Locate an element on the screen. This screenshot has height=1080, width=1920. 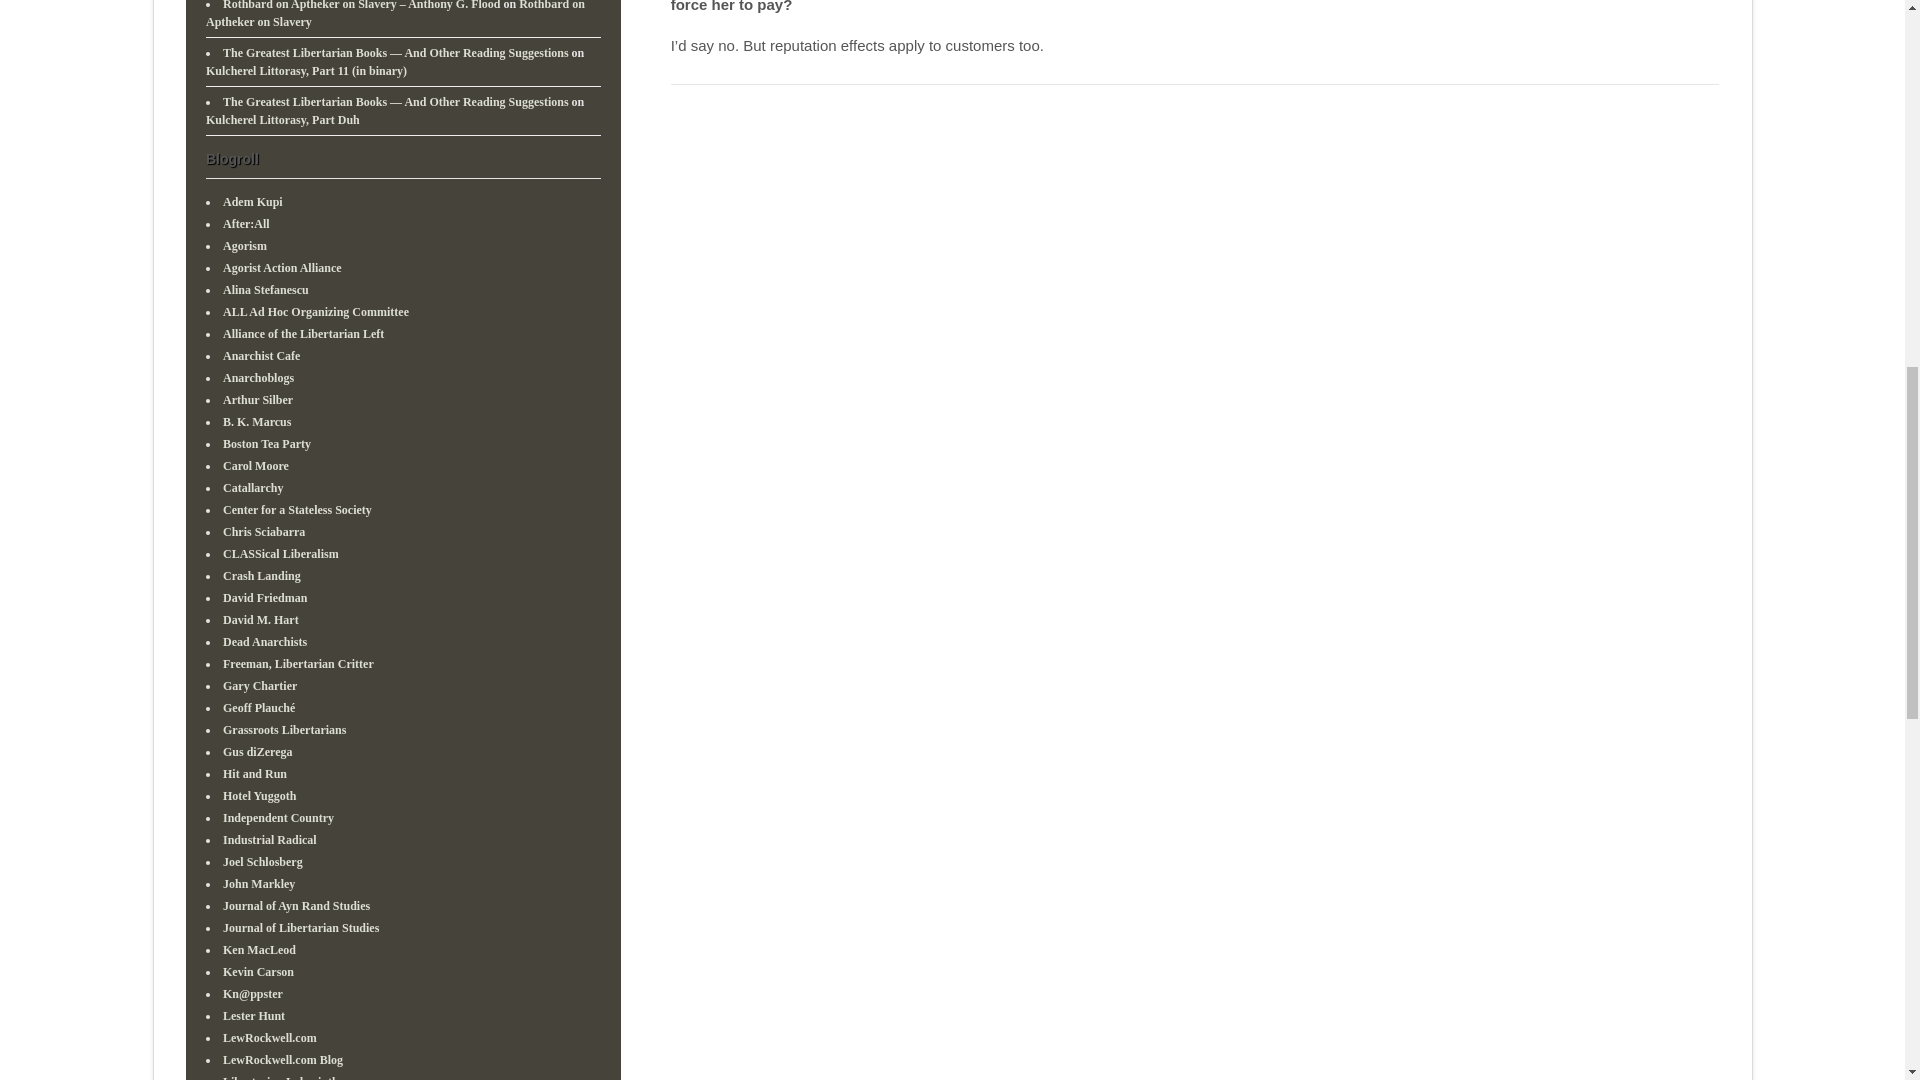
Kulcherel Littorasy, Part Duh is located at coordinates (282, 120).